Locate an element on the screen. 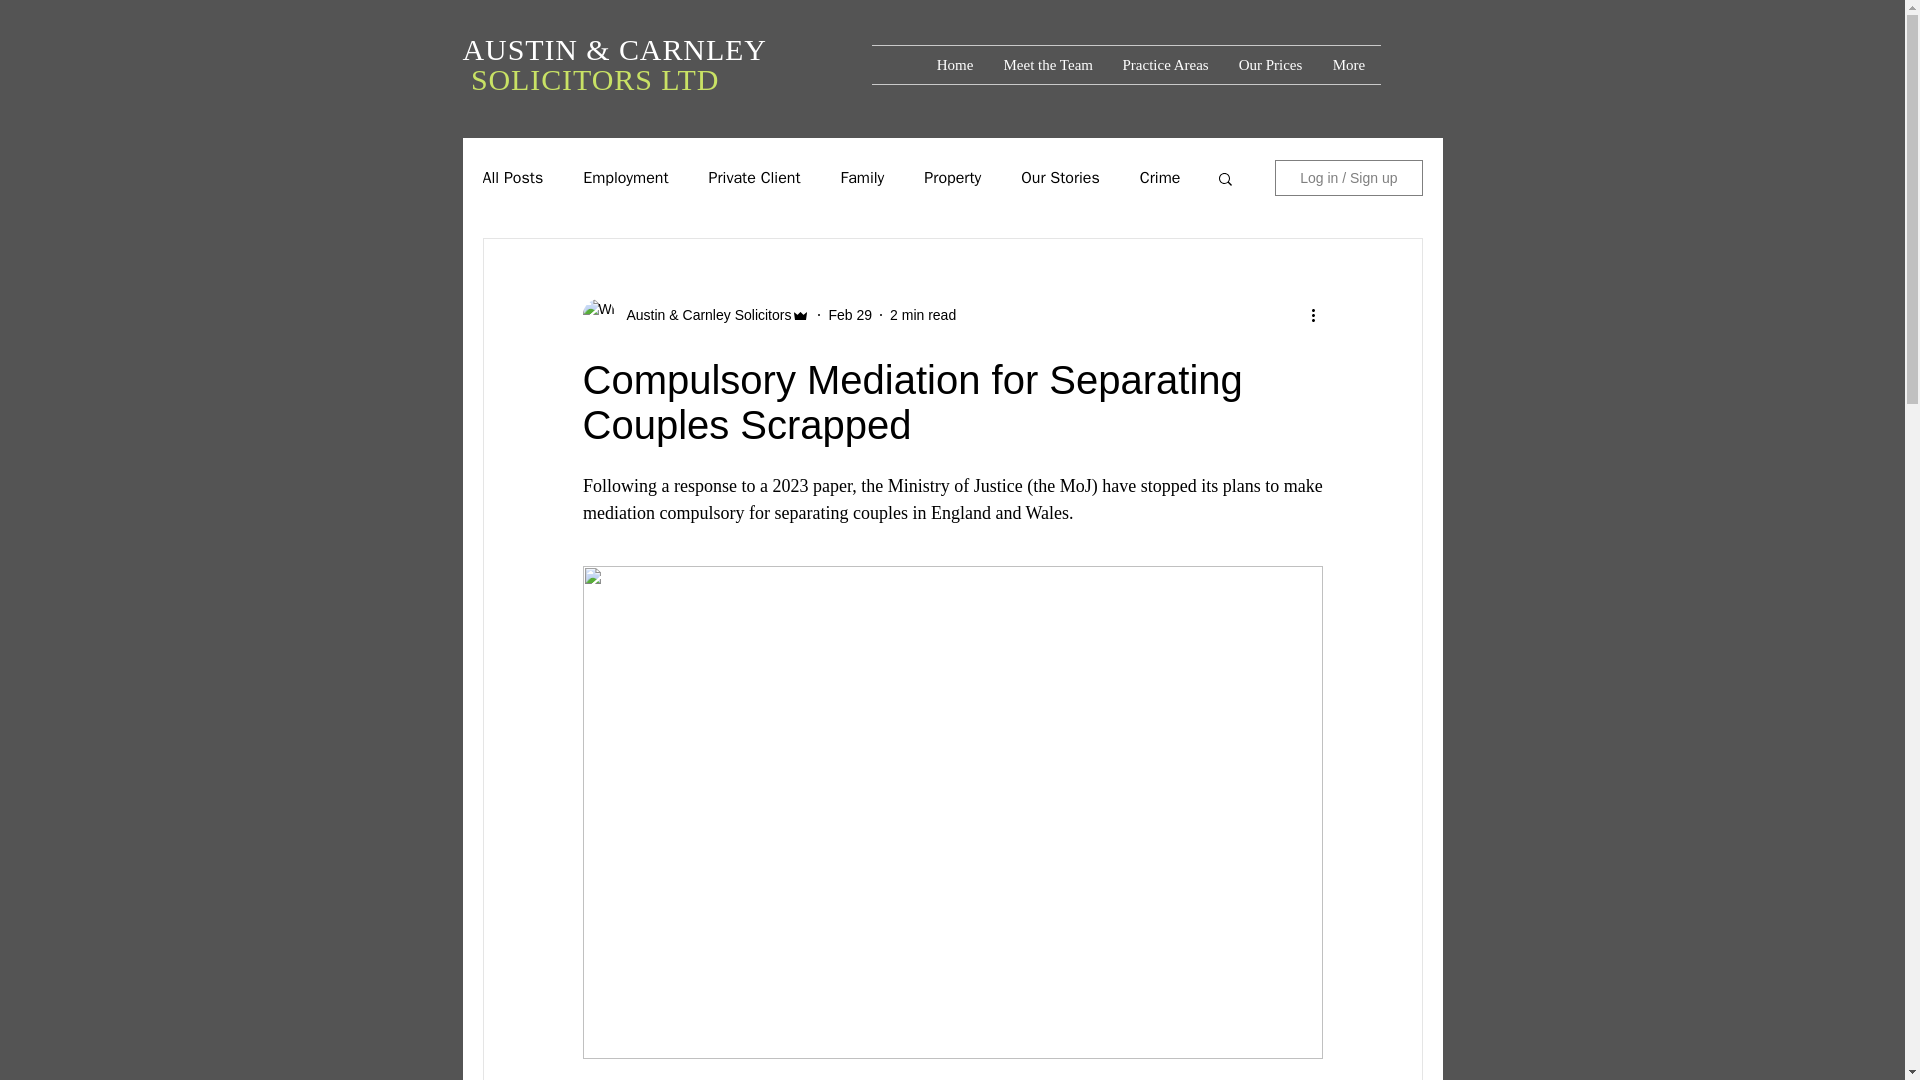  Practice Areas is located at coordinates (1166, 65).